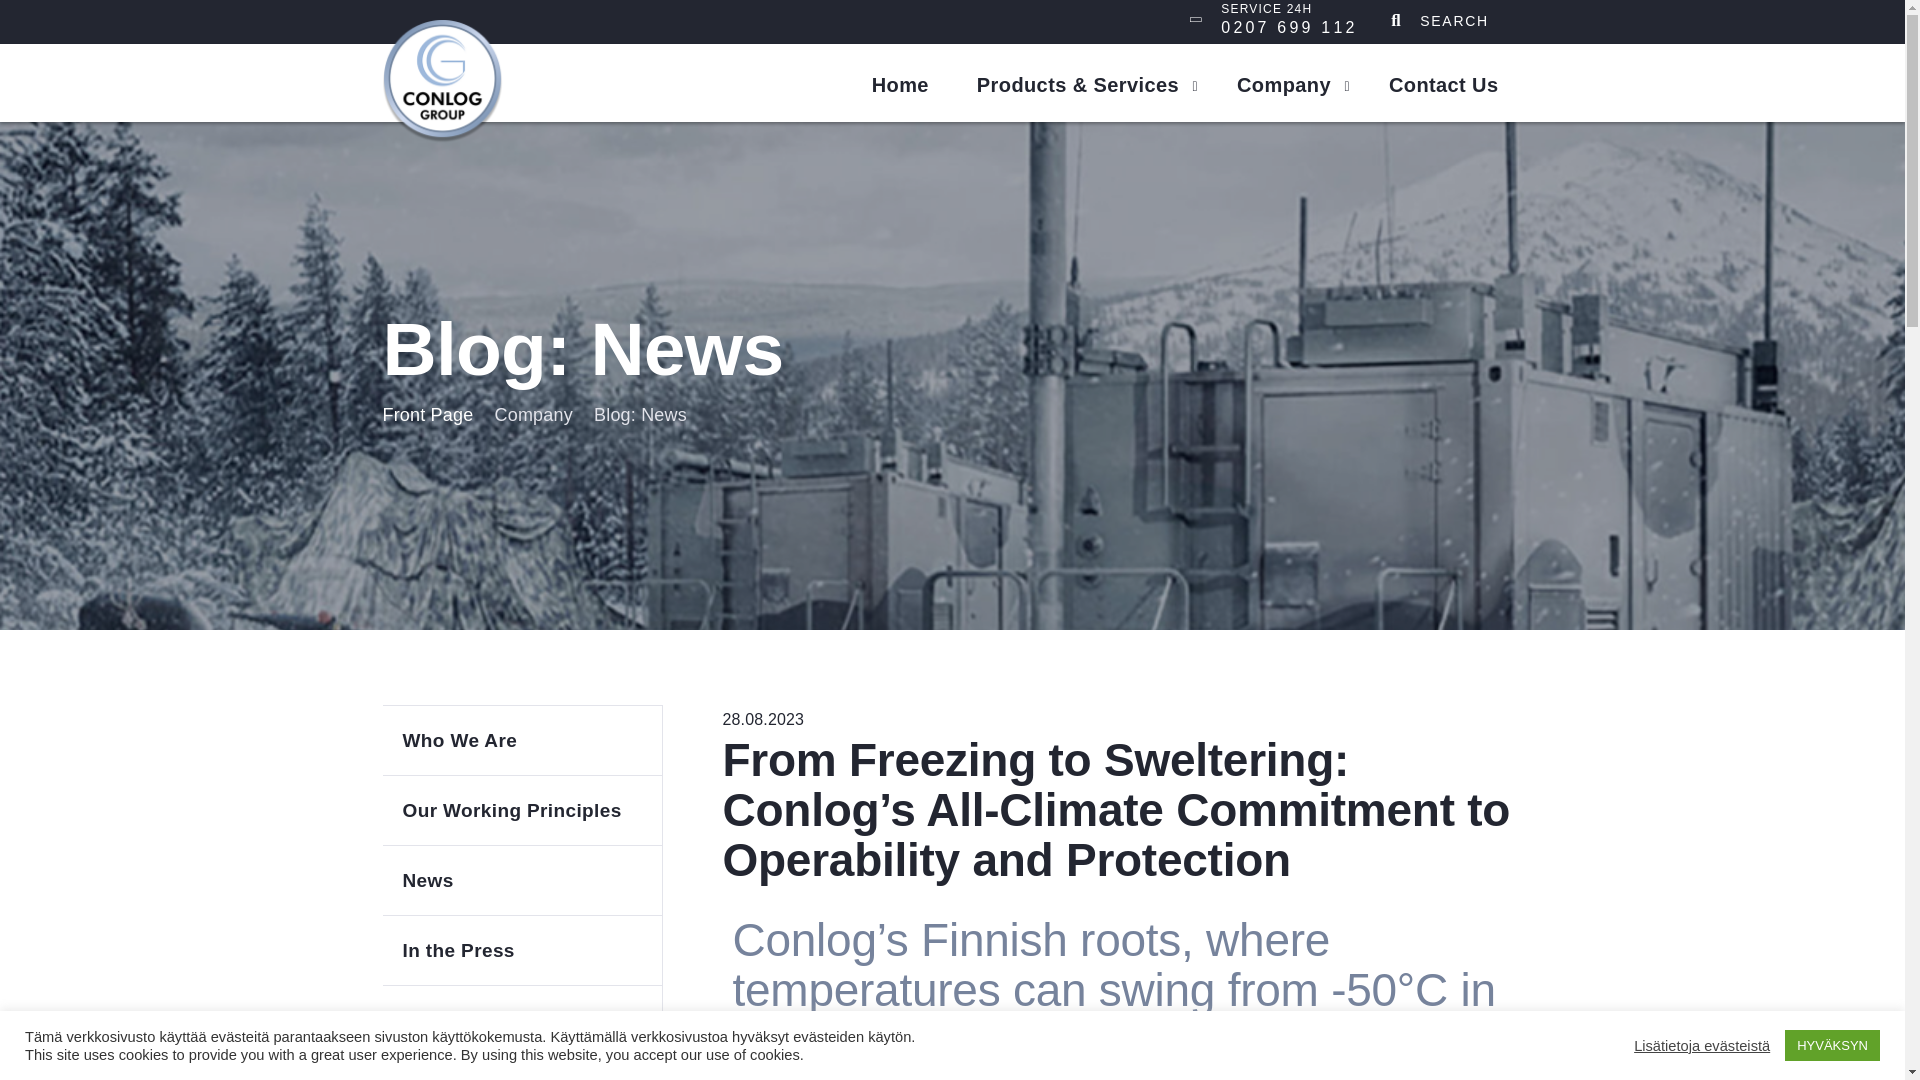 This screenshot has height=1080, width=1920. What do you see at coordinates (1454, 20) in the screenshot?
I see `Company` at bounding box center [1454, 20].